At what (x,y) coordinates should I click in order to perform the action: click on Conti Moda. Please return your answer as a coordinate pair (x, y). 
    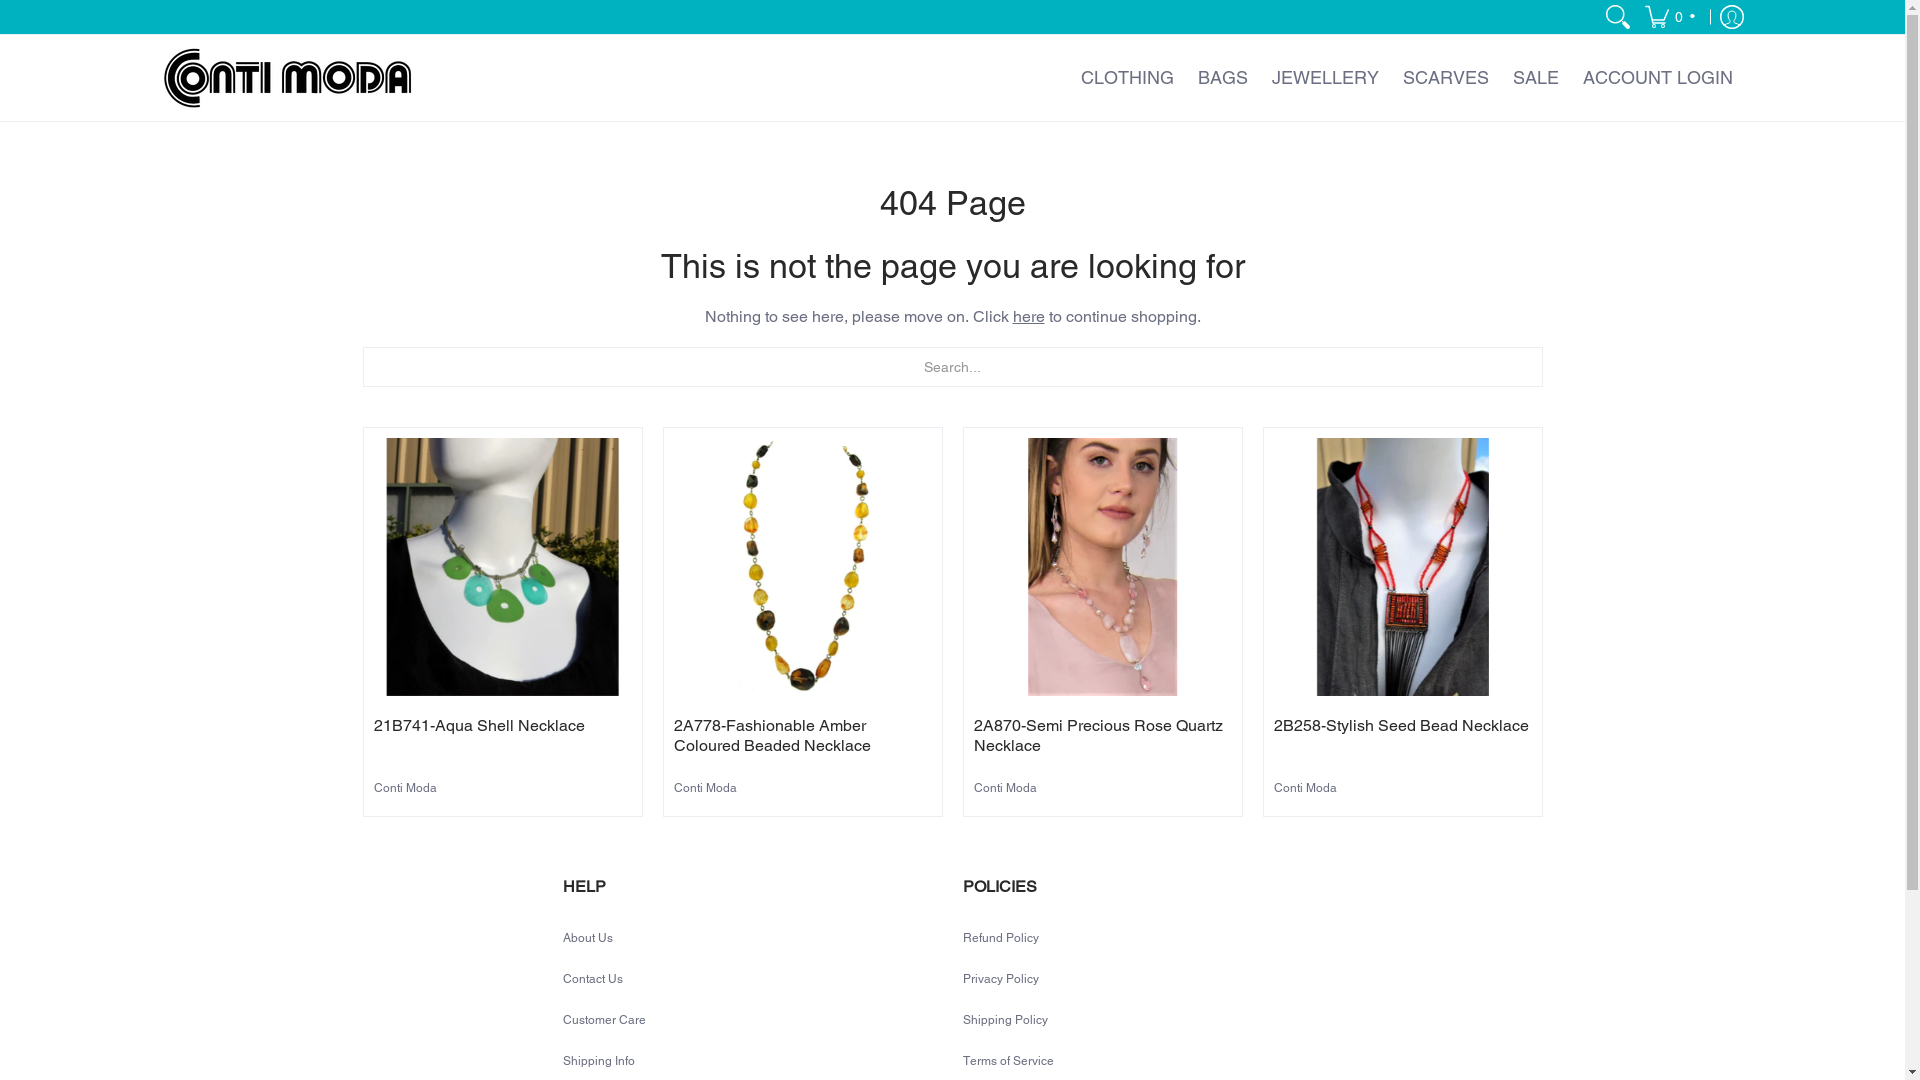
    Looking at the image, I should click on (1306, 788).